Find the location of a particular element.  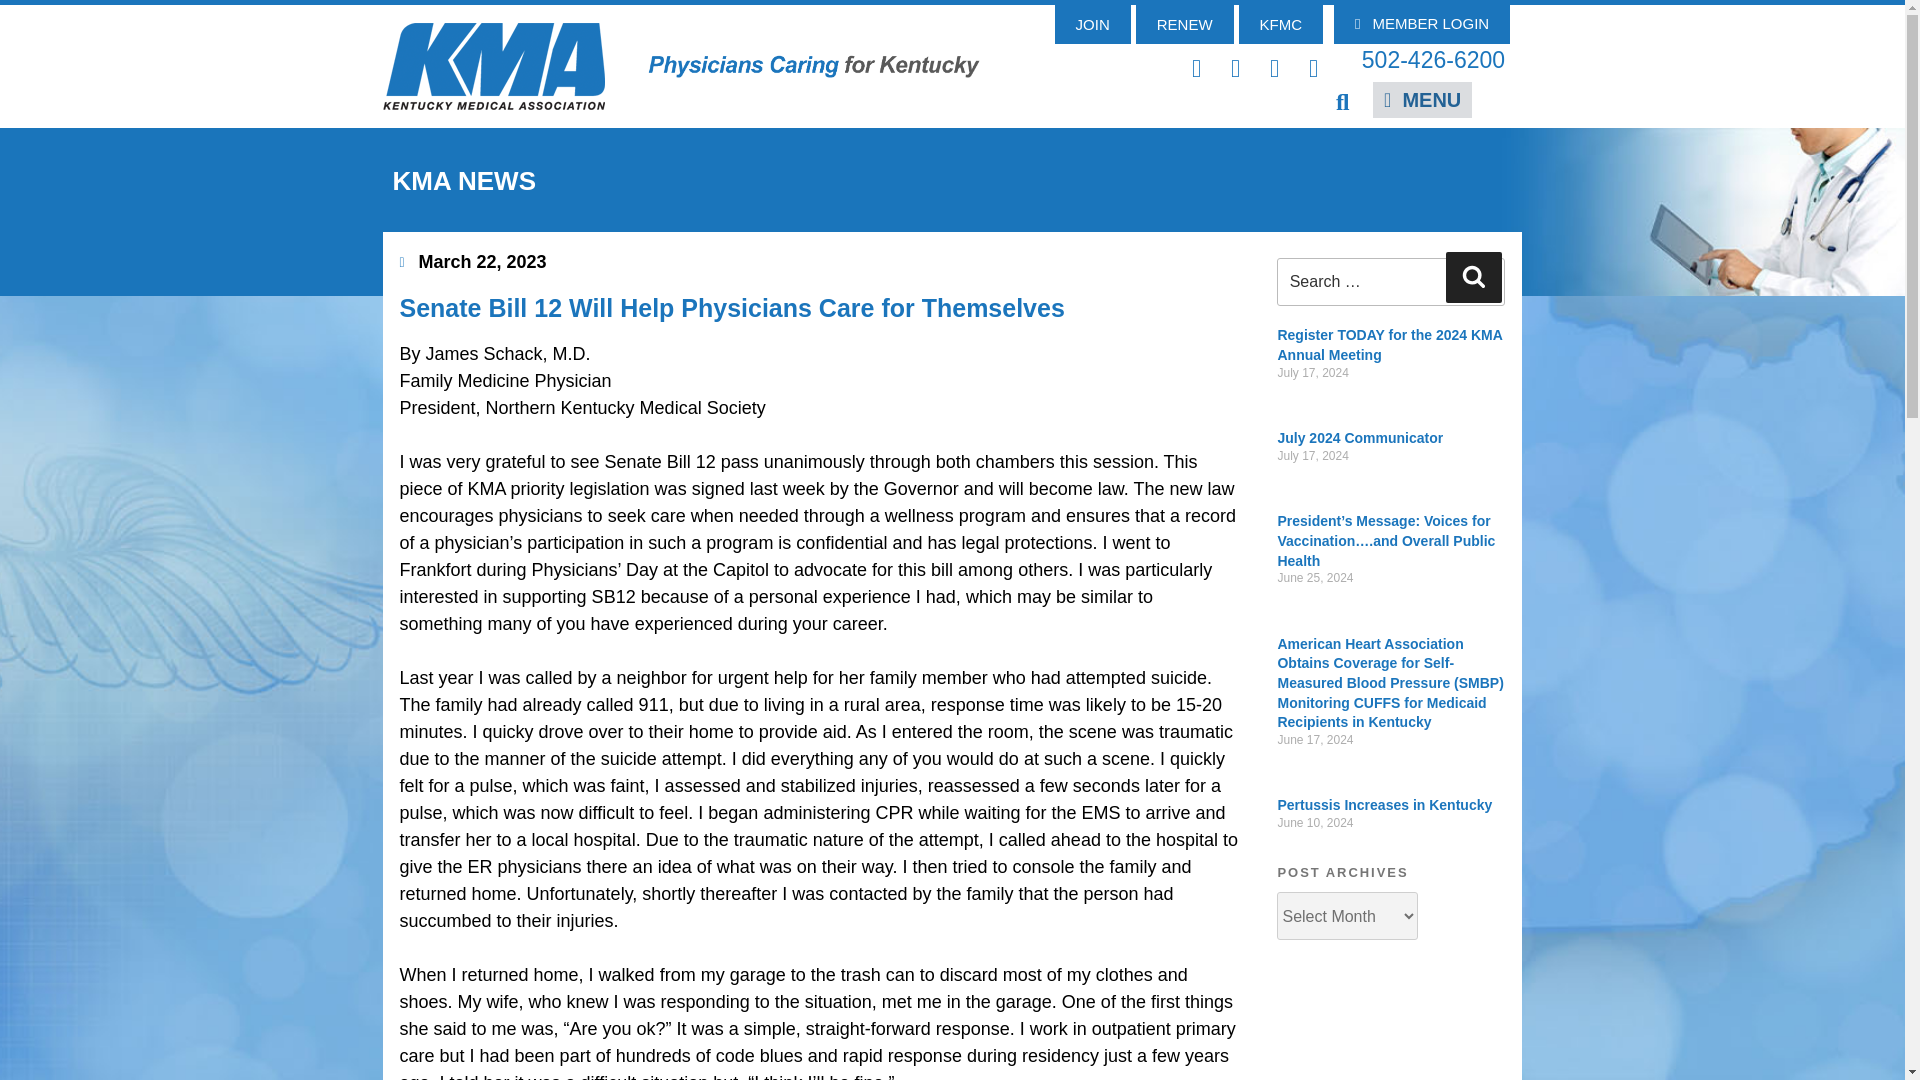

March 22, 2023 is located at coordinates (473, 262).